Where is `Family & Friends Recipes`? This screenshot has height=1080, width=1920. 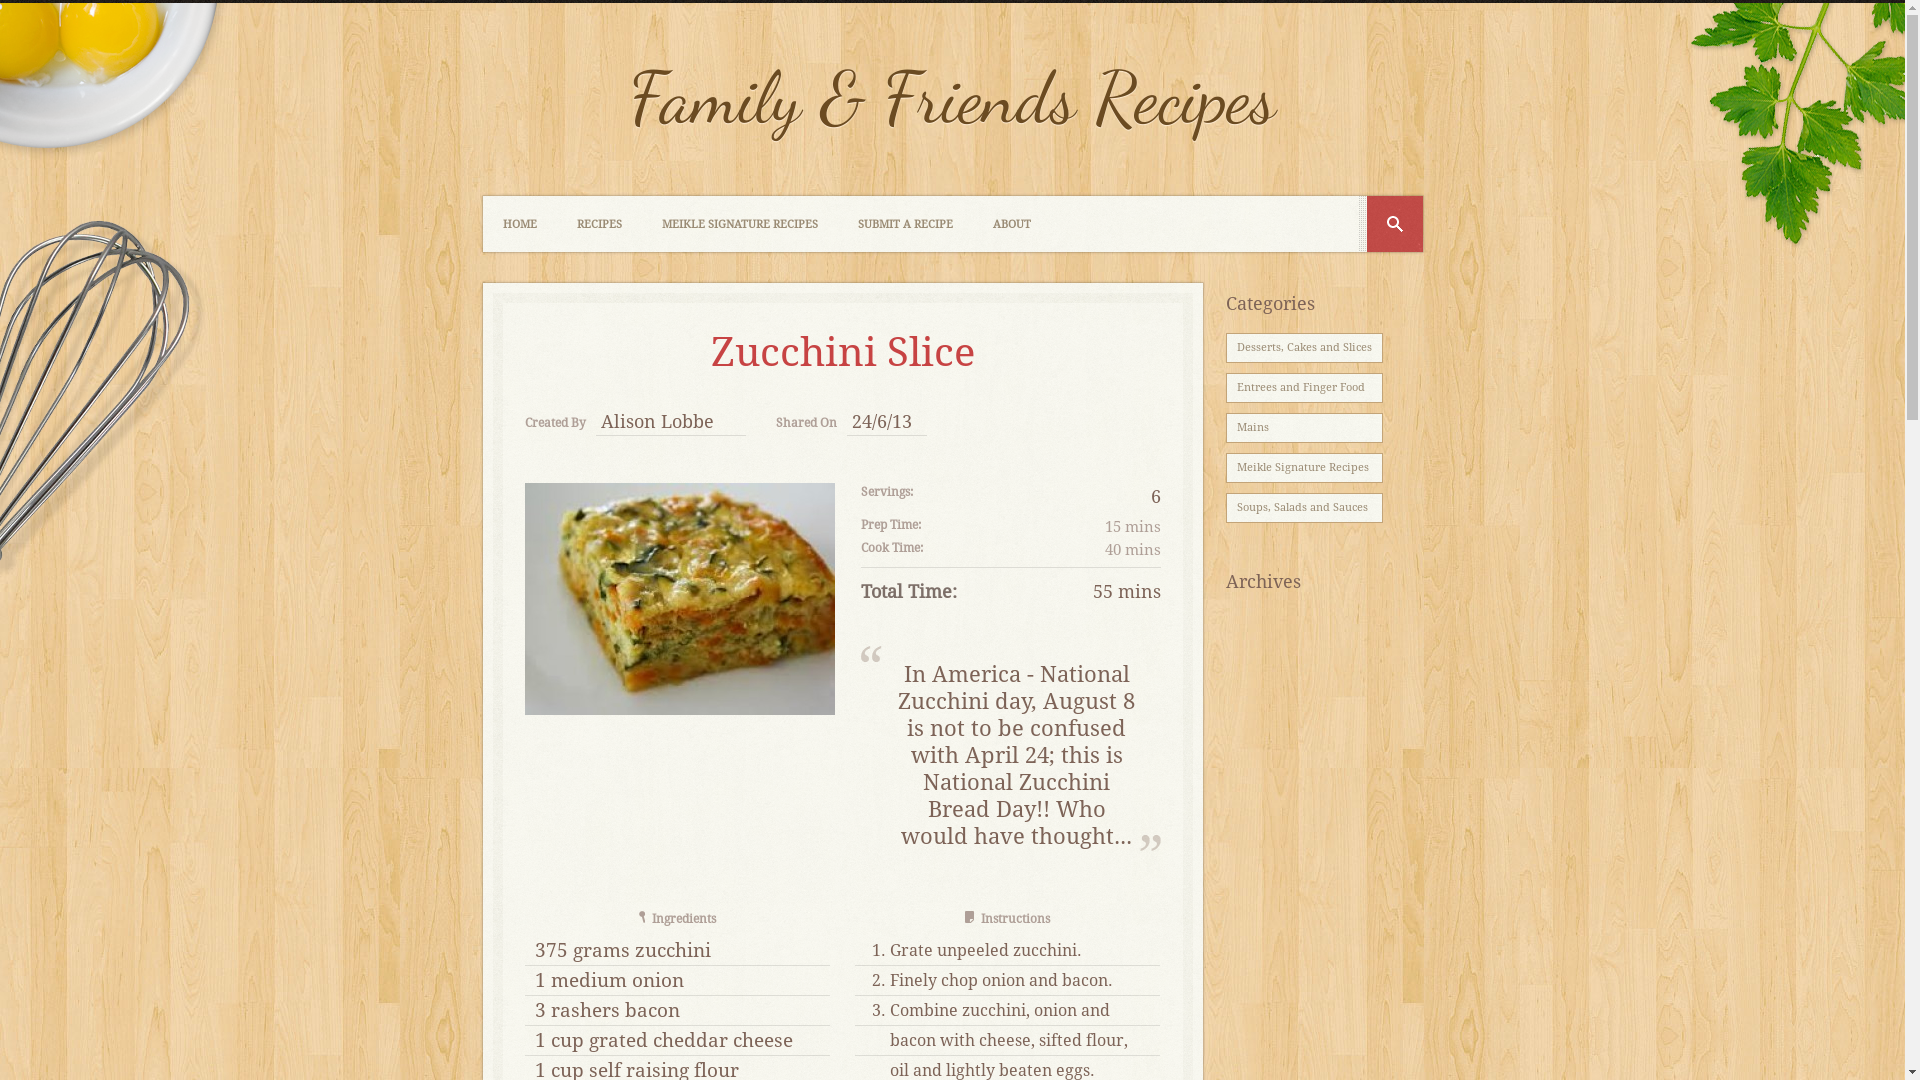 Family & Friends Recipes is located at coordinates (952, 98).